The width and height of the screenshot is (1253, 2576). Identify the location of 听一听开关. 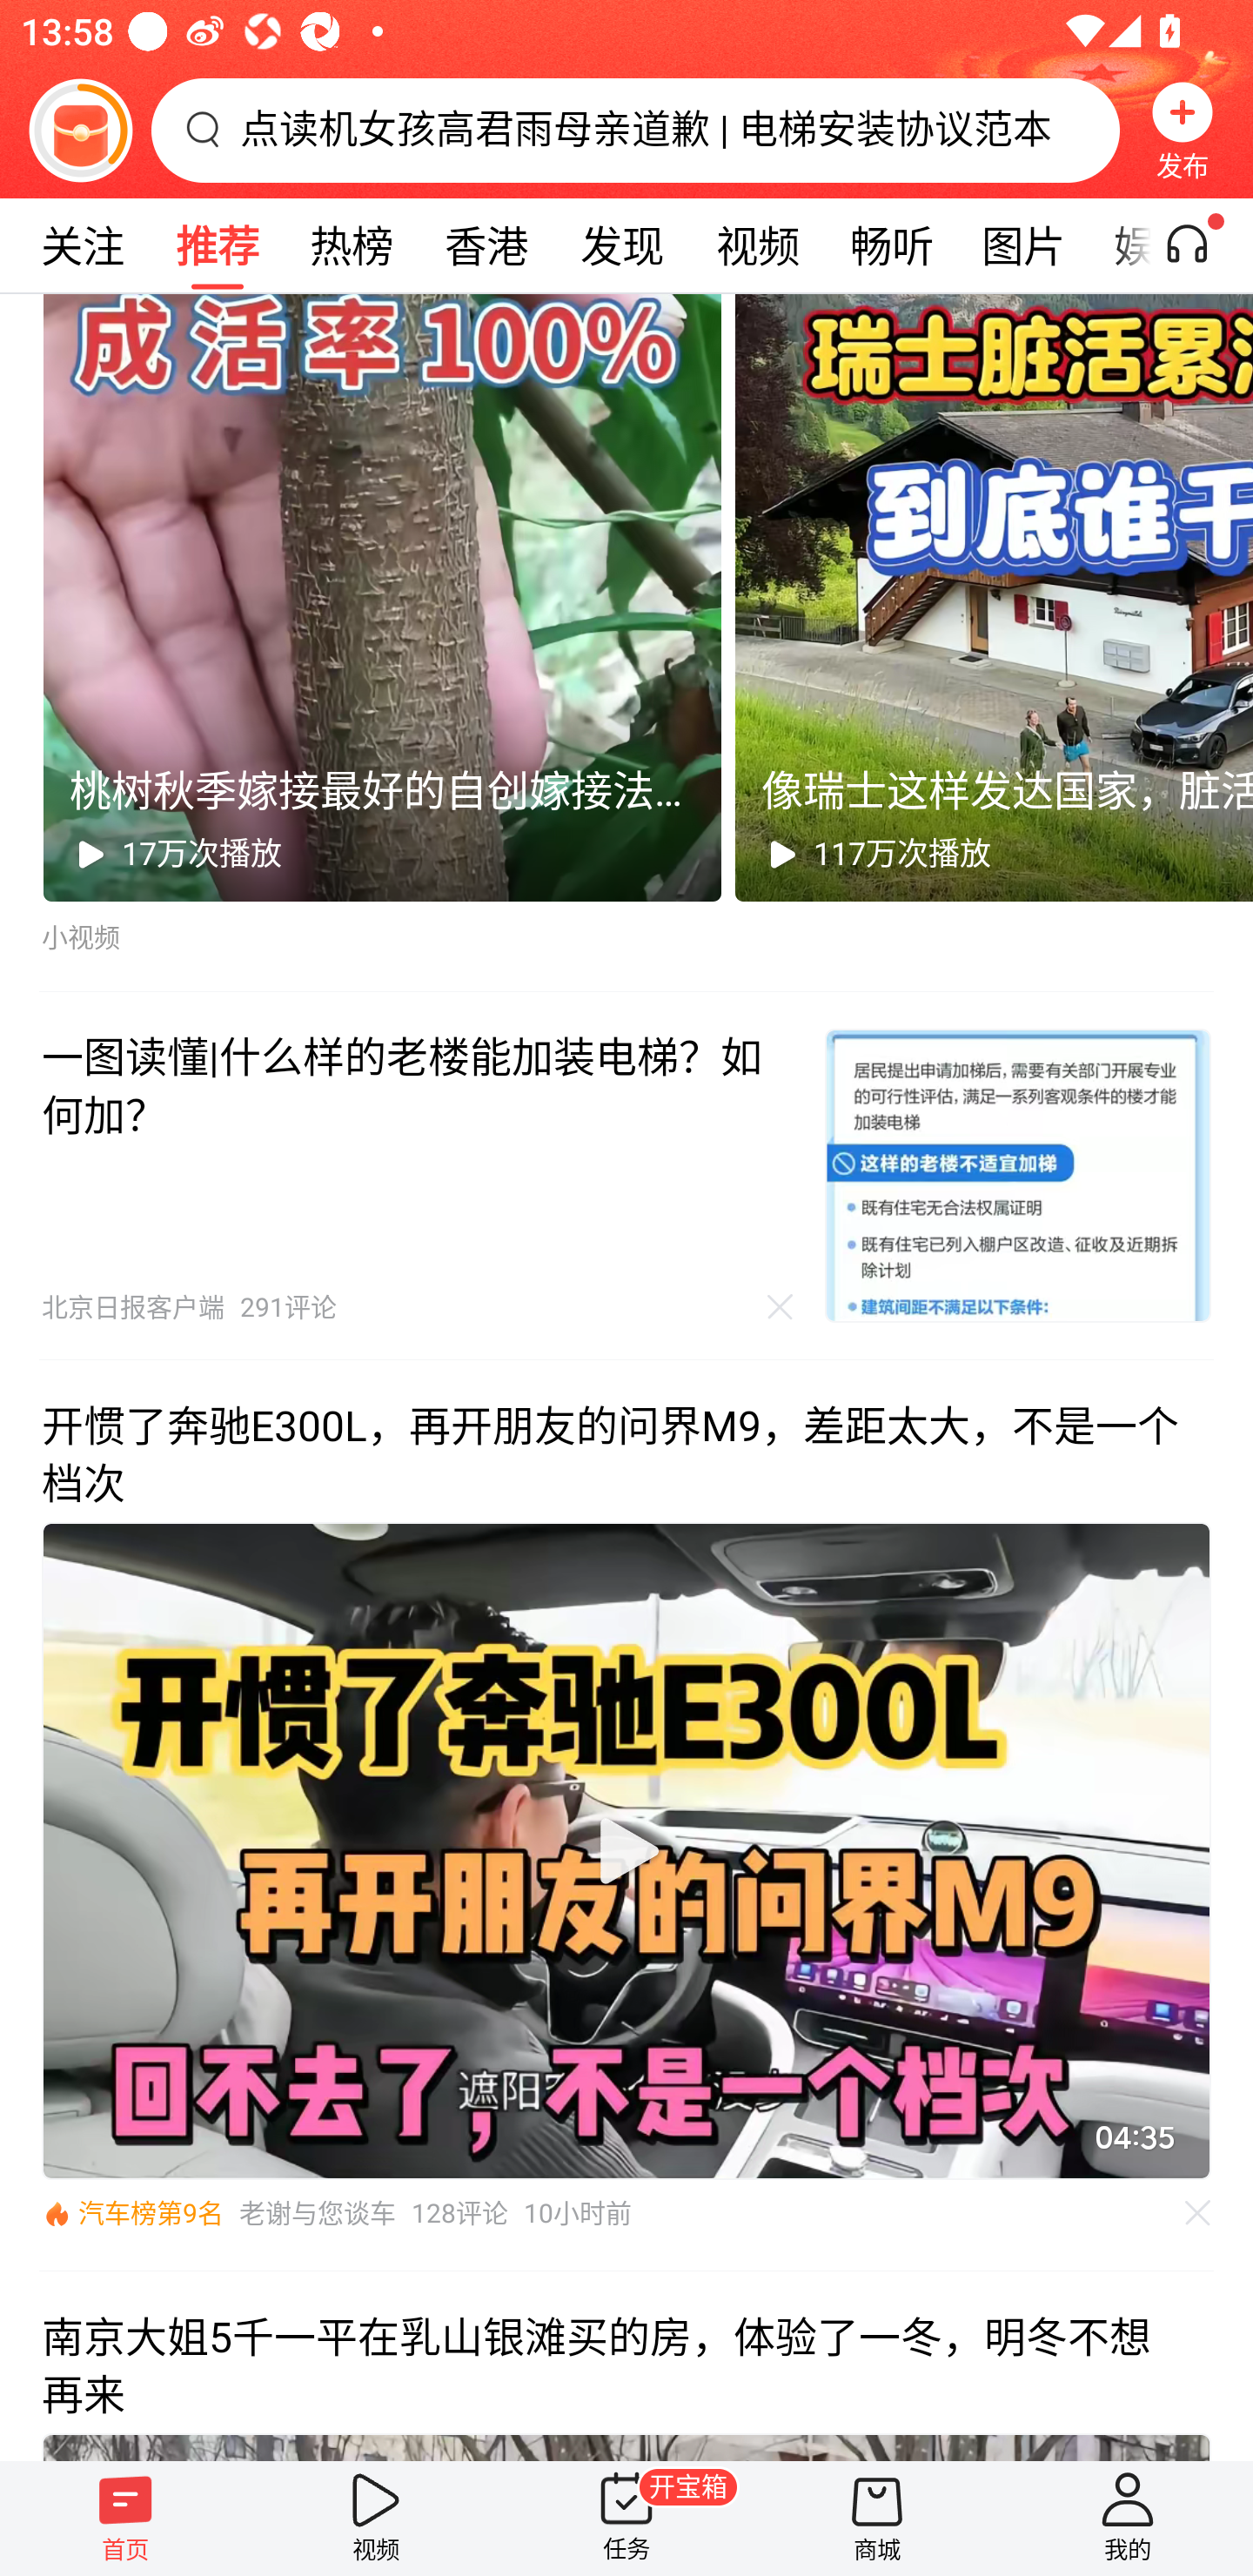
(1203, 245).